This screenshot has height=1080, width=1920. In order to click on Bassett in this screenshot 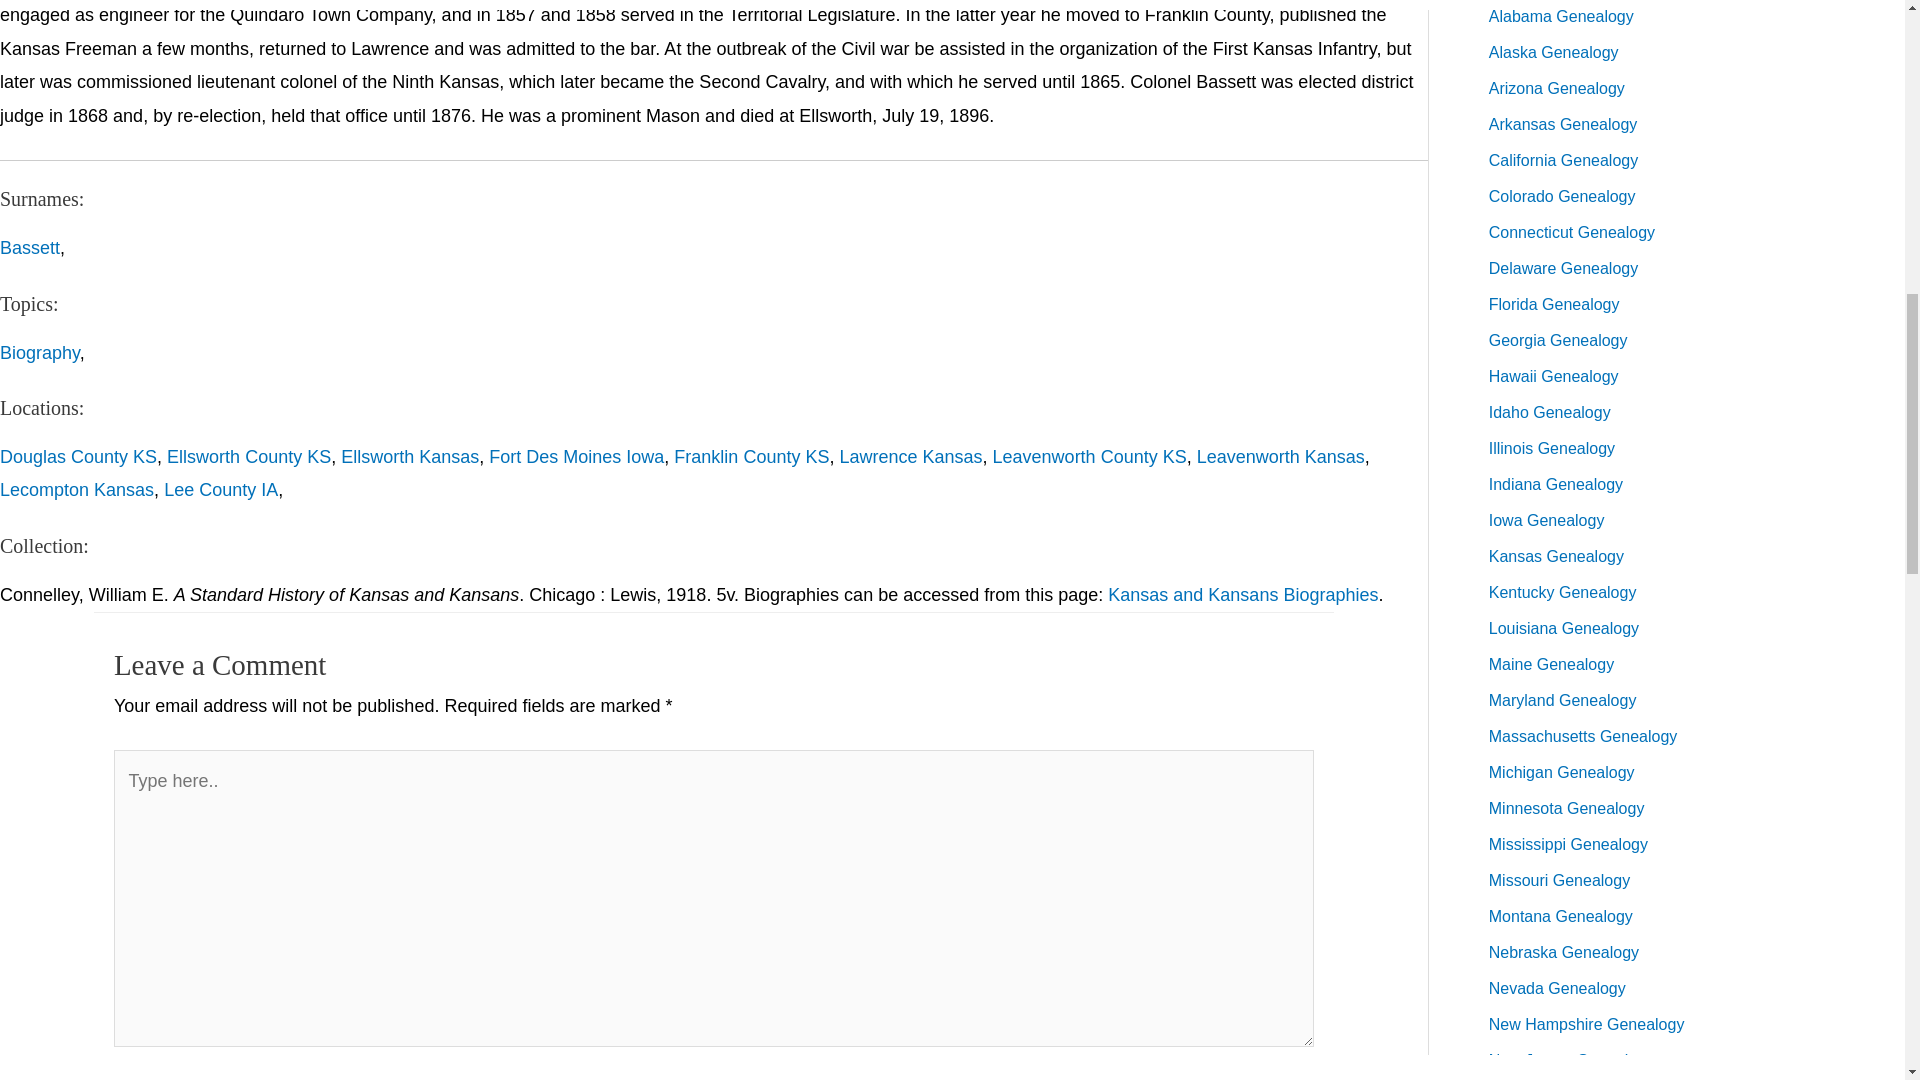, I will do `click(30, 248)`.